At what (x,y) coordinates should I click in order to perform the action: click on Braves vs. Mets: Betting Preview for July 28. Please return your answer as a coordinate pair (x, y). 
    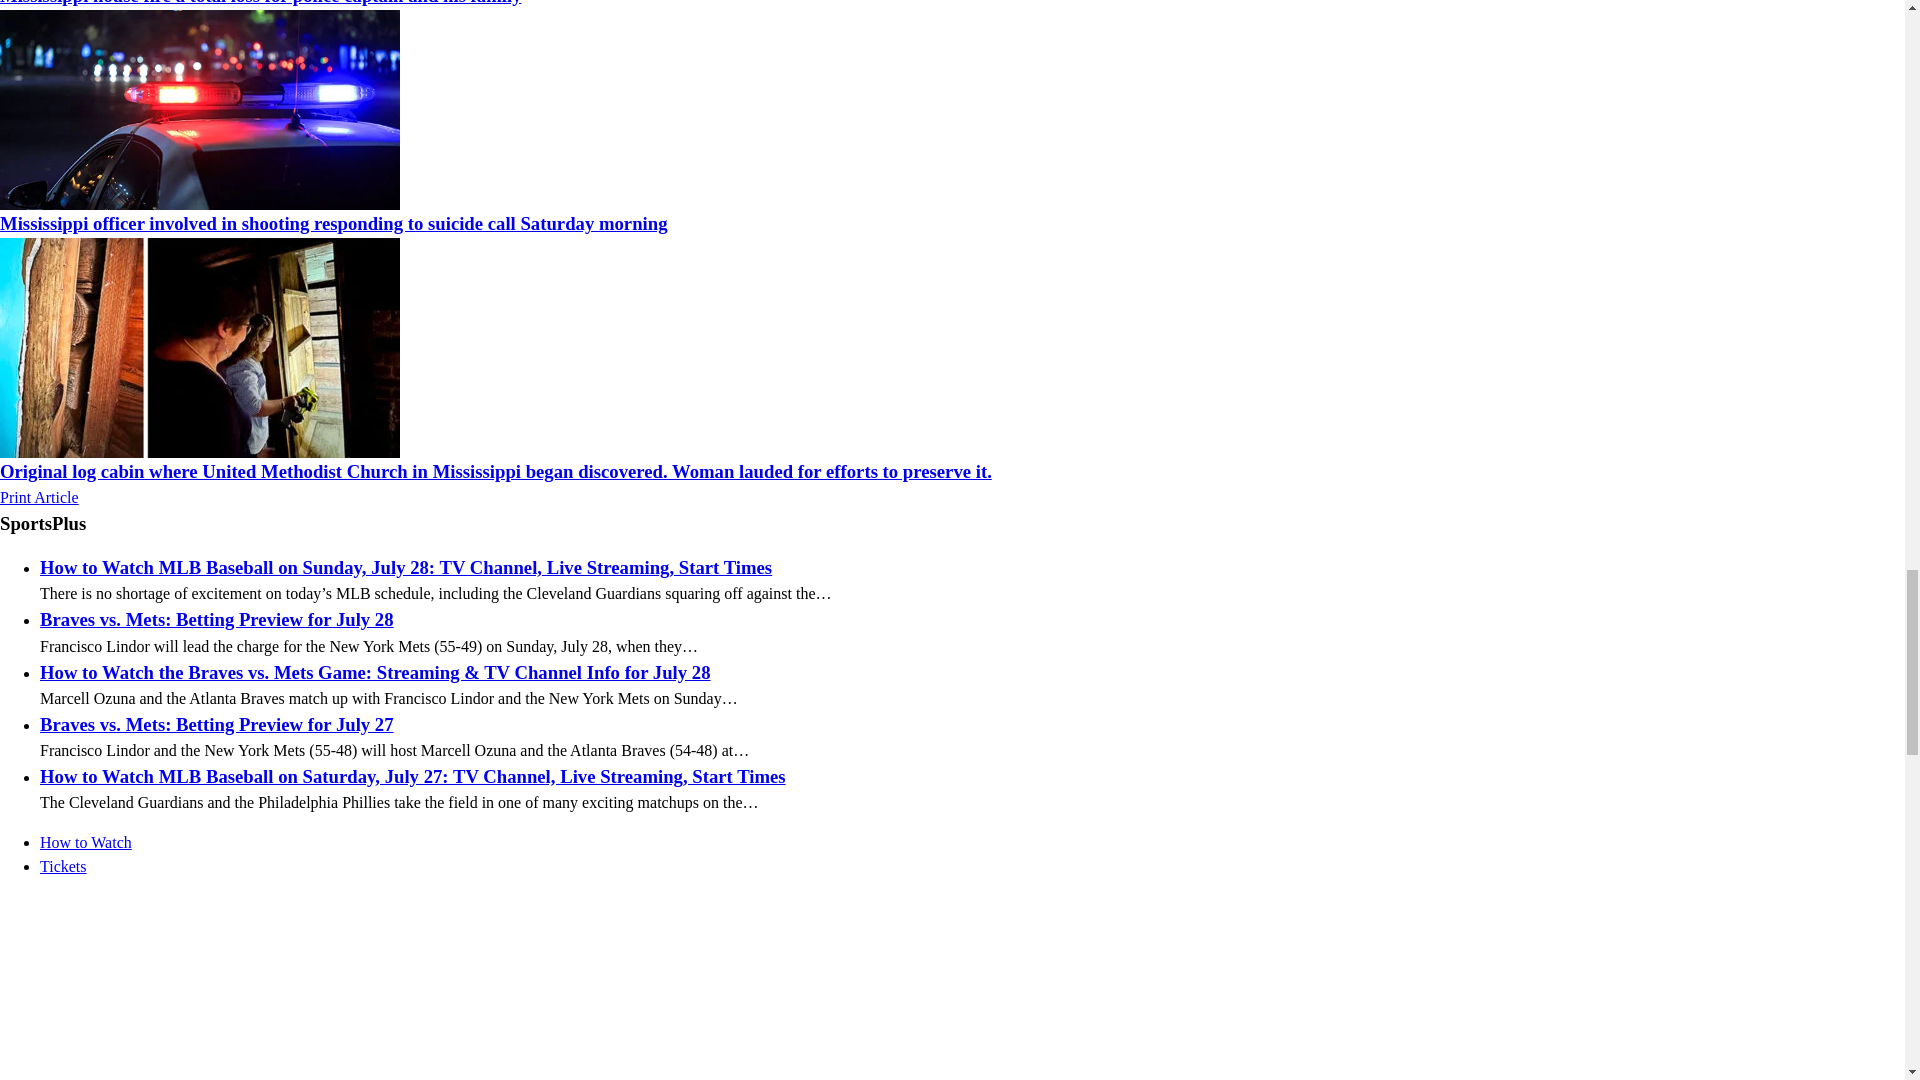
    Looking at the image, I should click on (216, 619).